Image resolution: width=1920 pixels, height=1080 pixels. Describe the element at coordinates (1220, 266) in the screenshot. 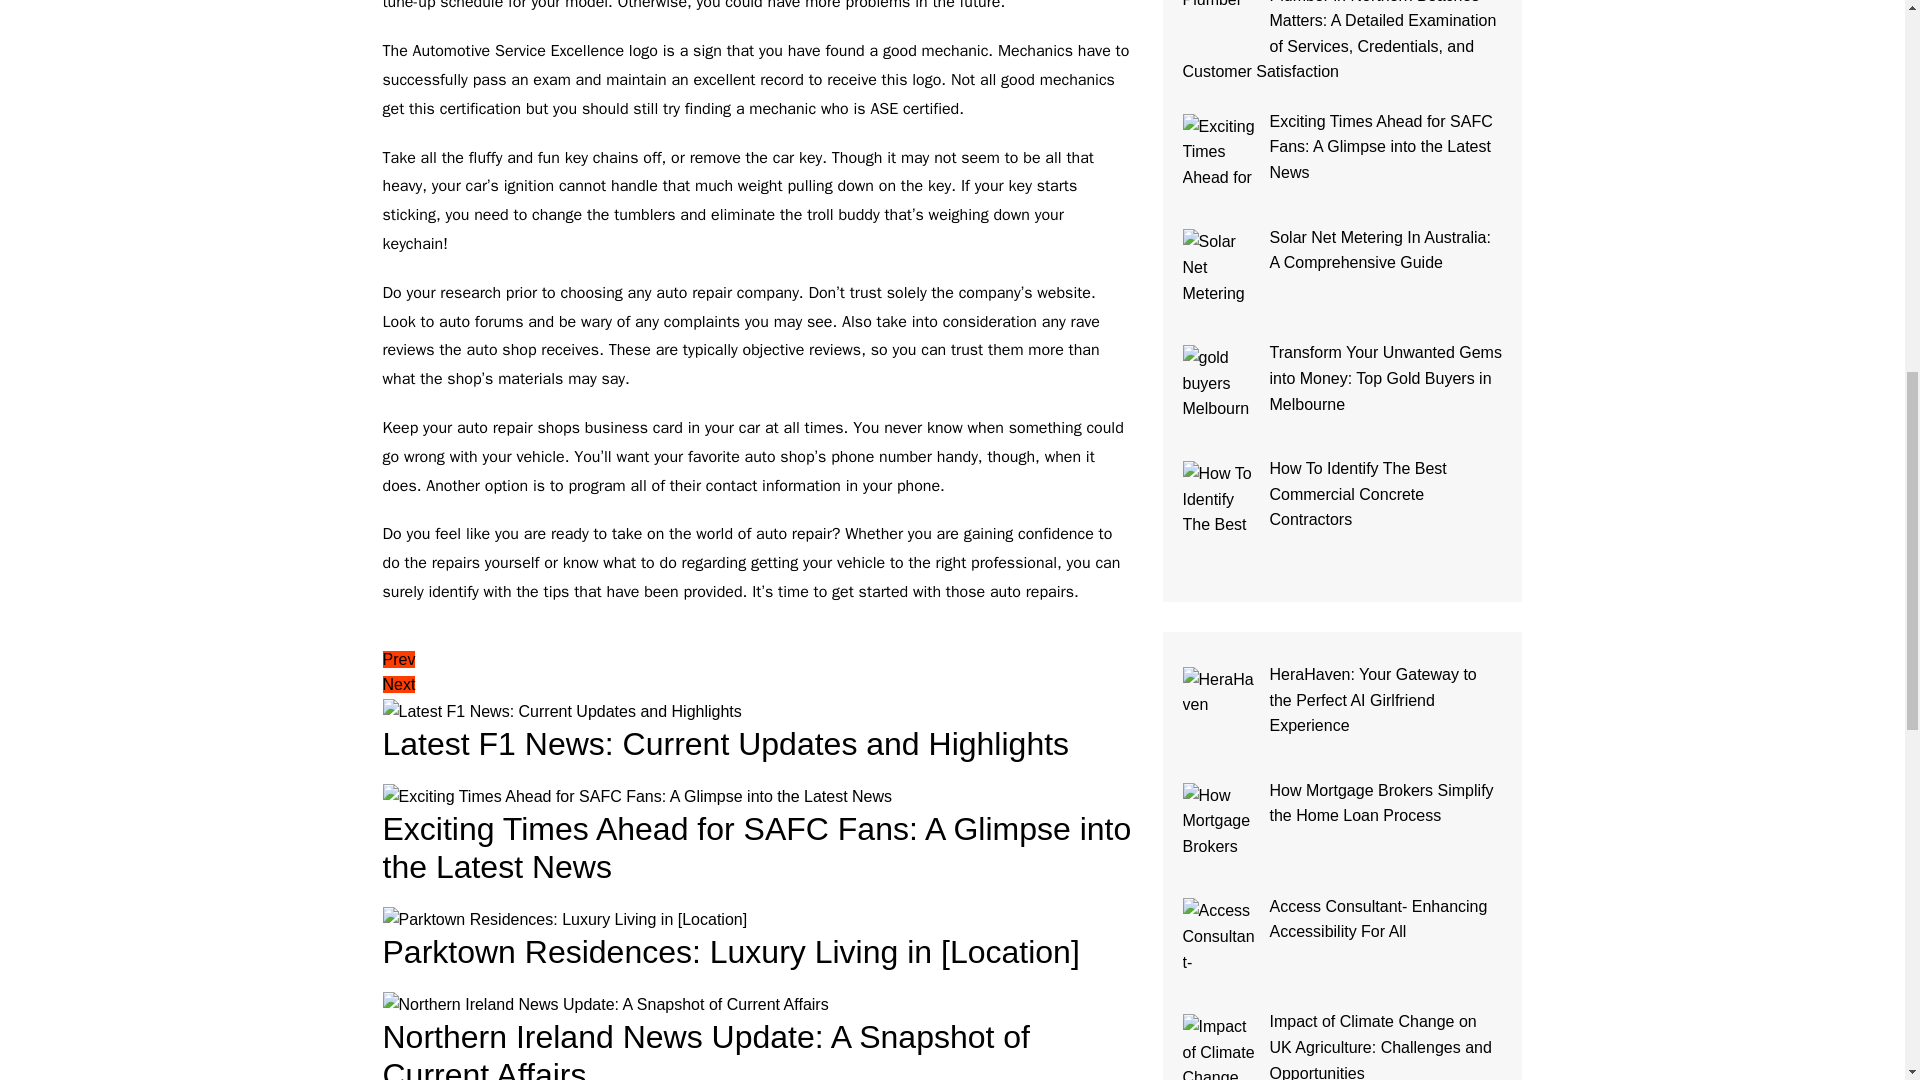

I see `Solar Net Metering In Australia: A Comprehensive Guide` at that location.